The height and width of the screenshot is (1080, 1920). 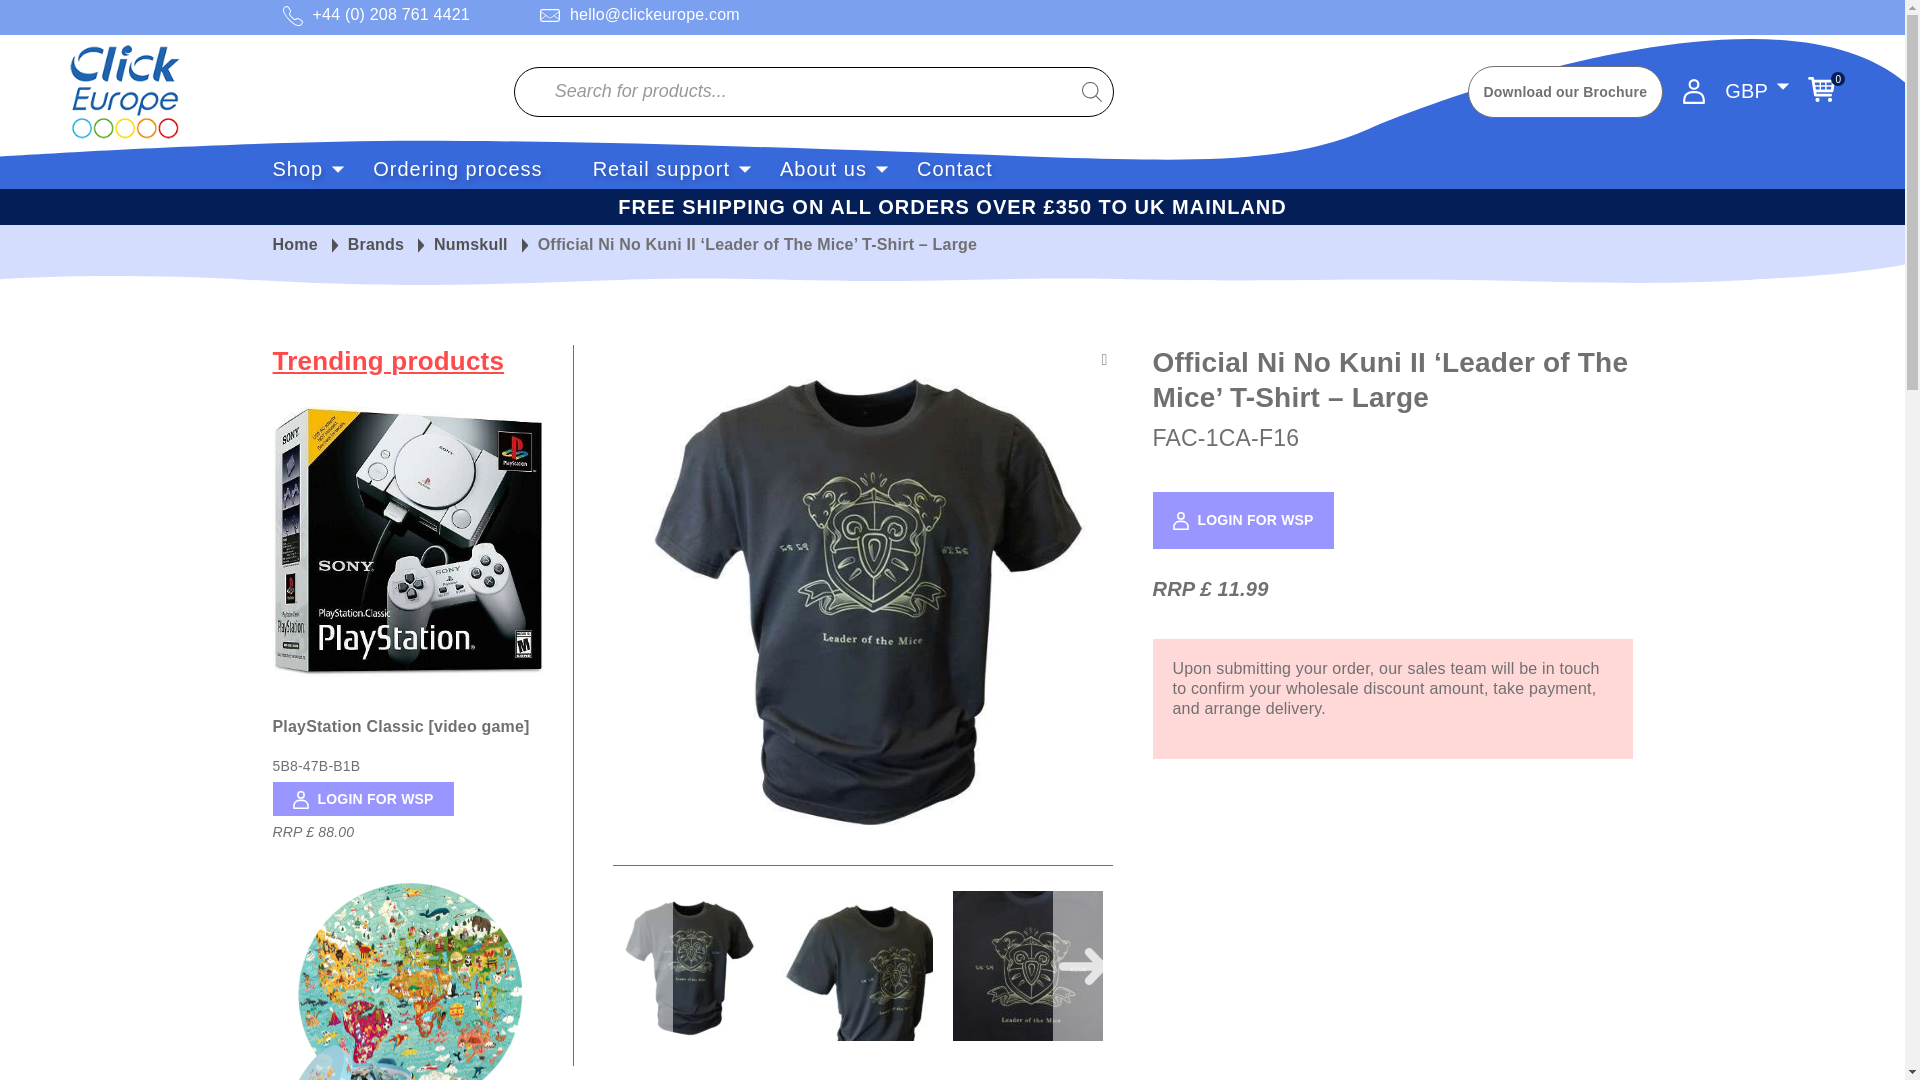 What do you see at coordinates (1746, 91) in the screenshot?
I see `GBP` at bounding box center [1746, 91].